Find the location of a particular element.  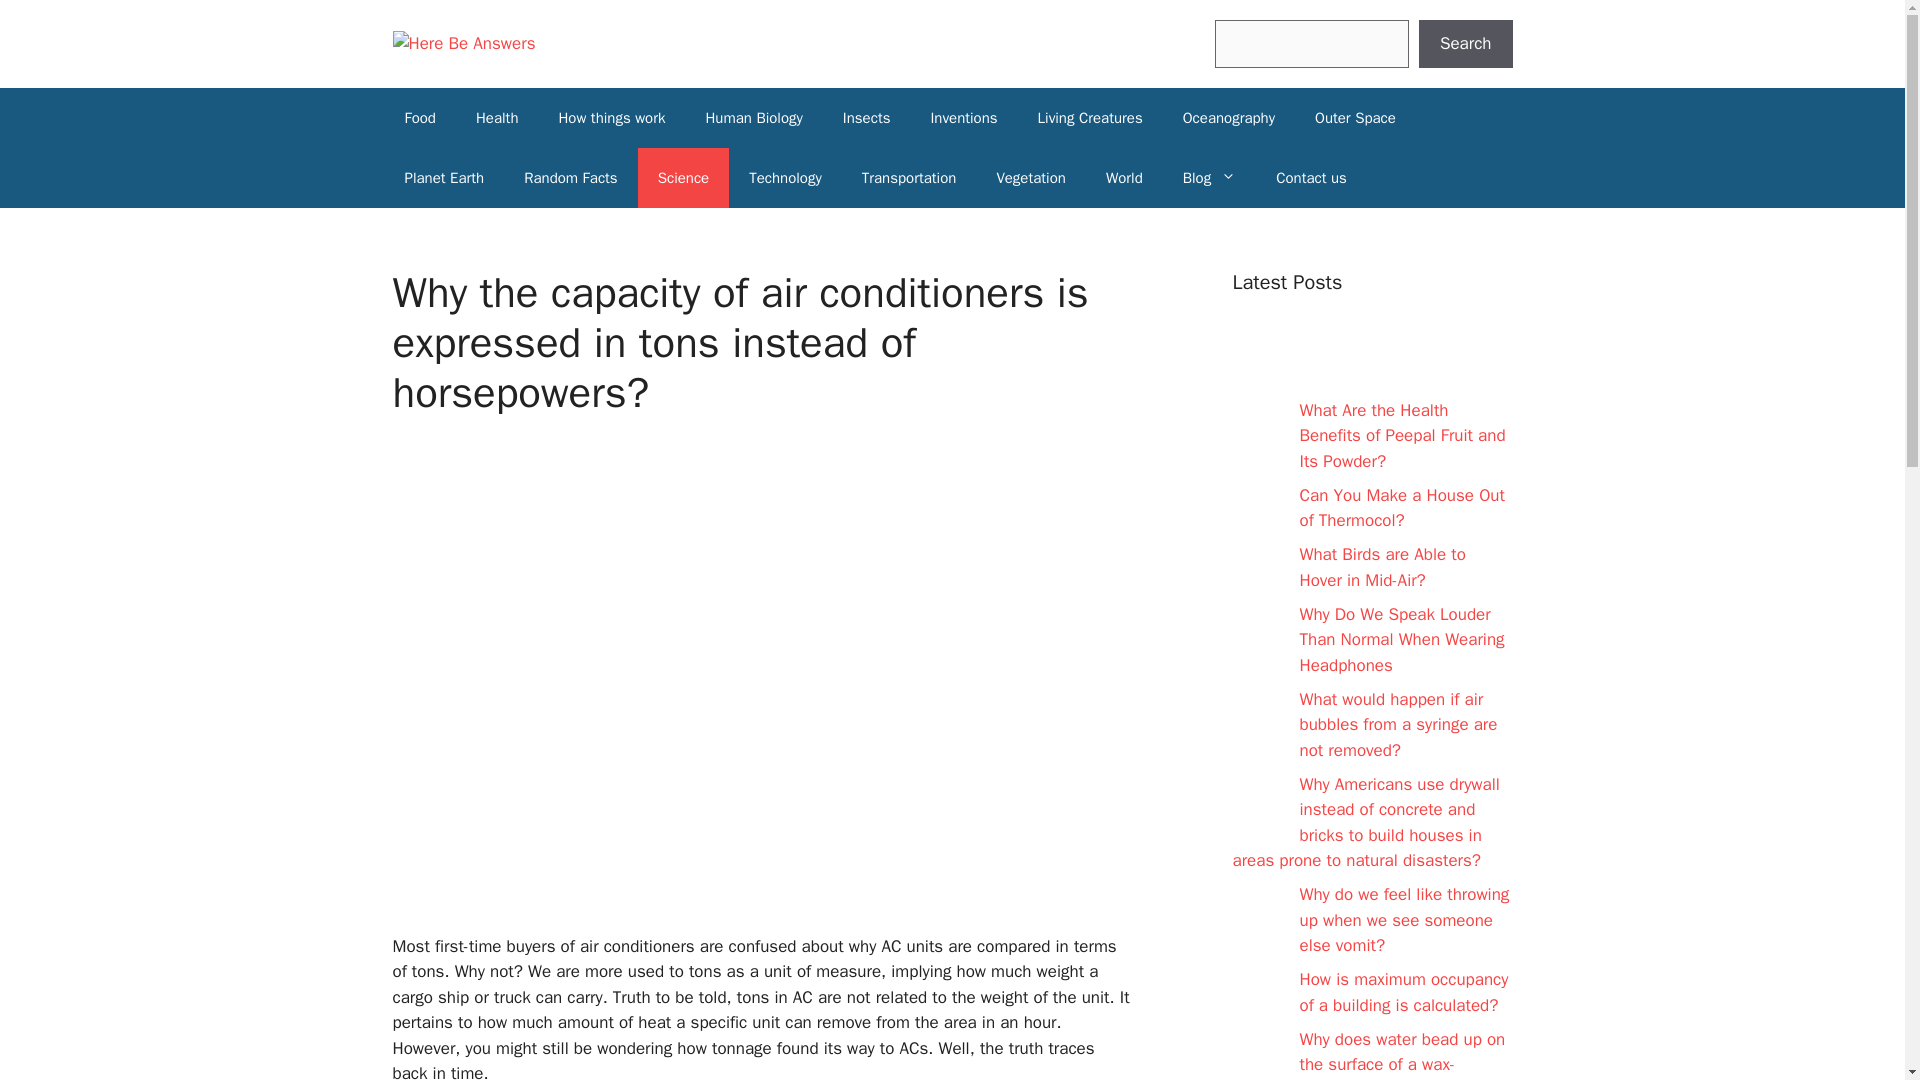

What Birds are Able to Hover in Mid-Air? is located at coordinates (1382, 567).